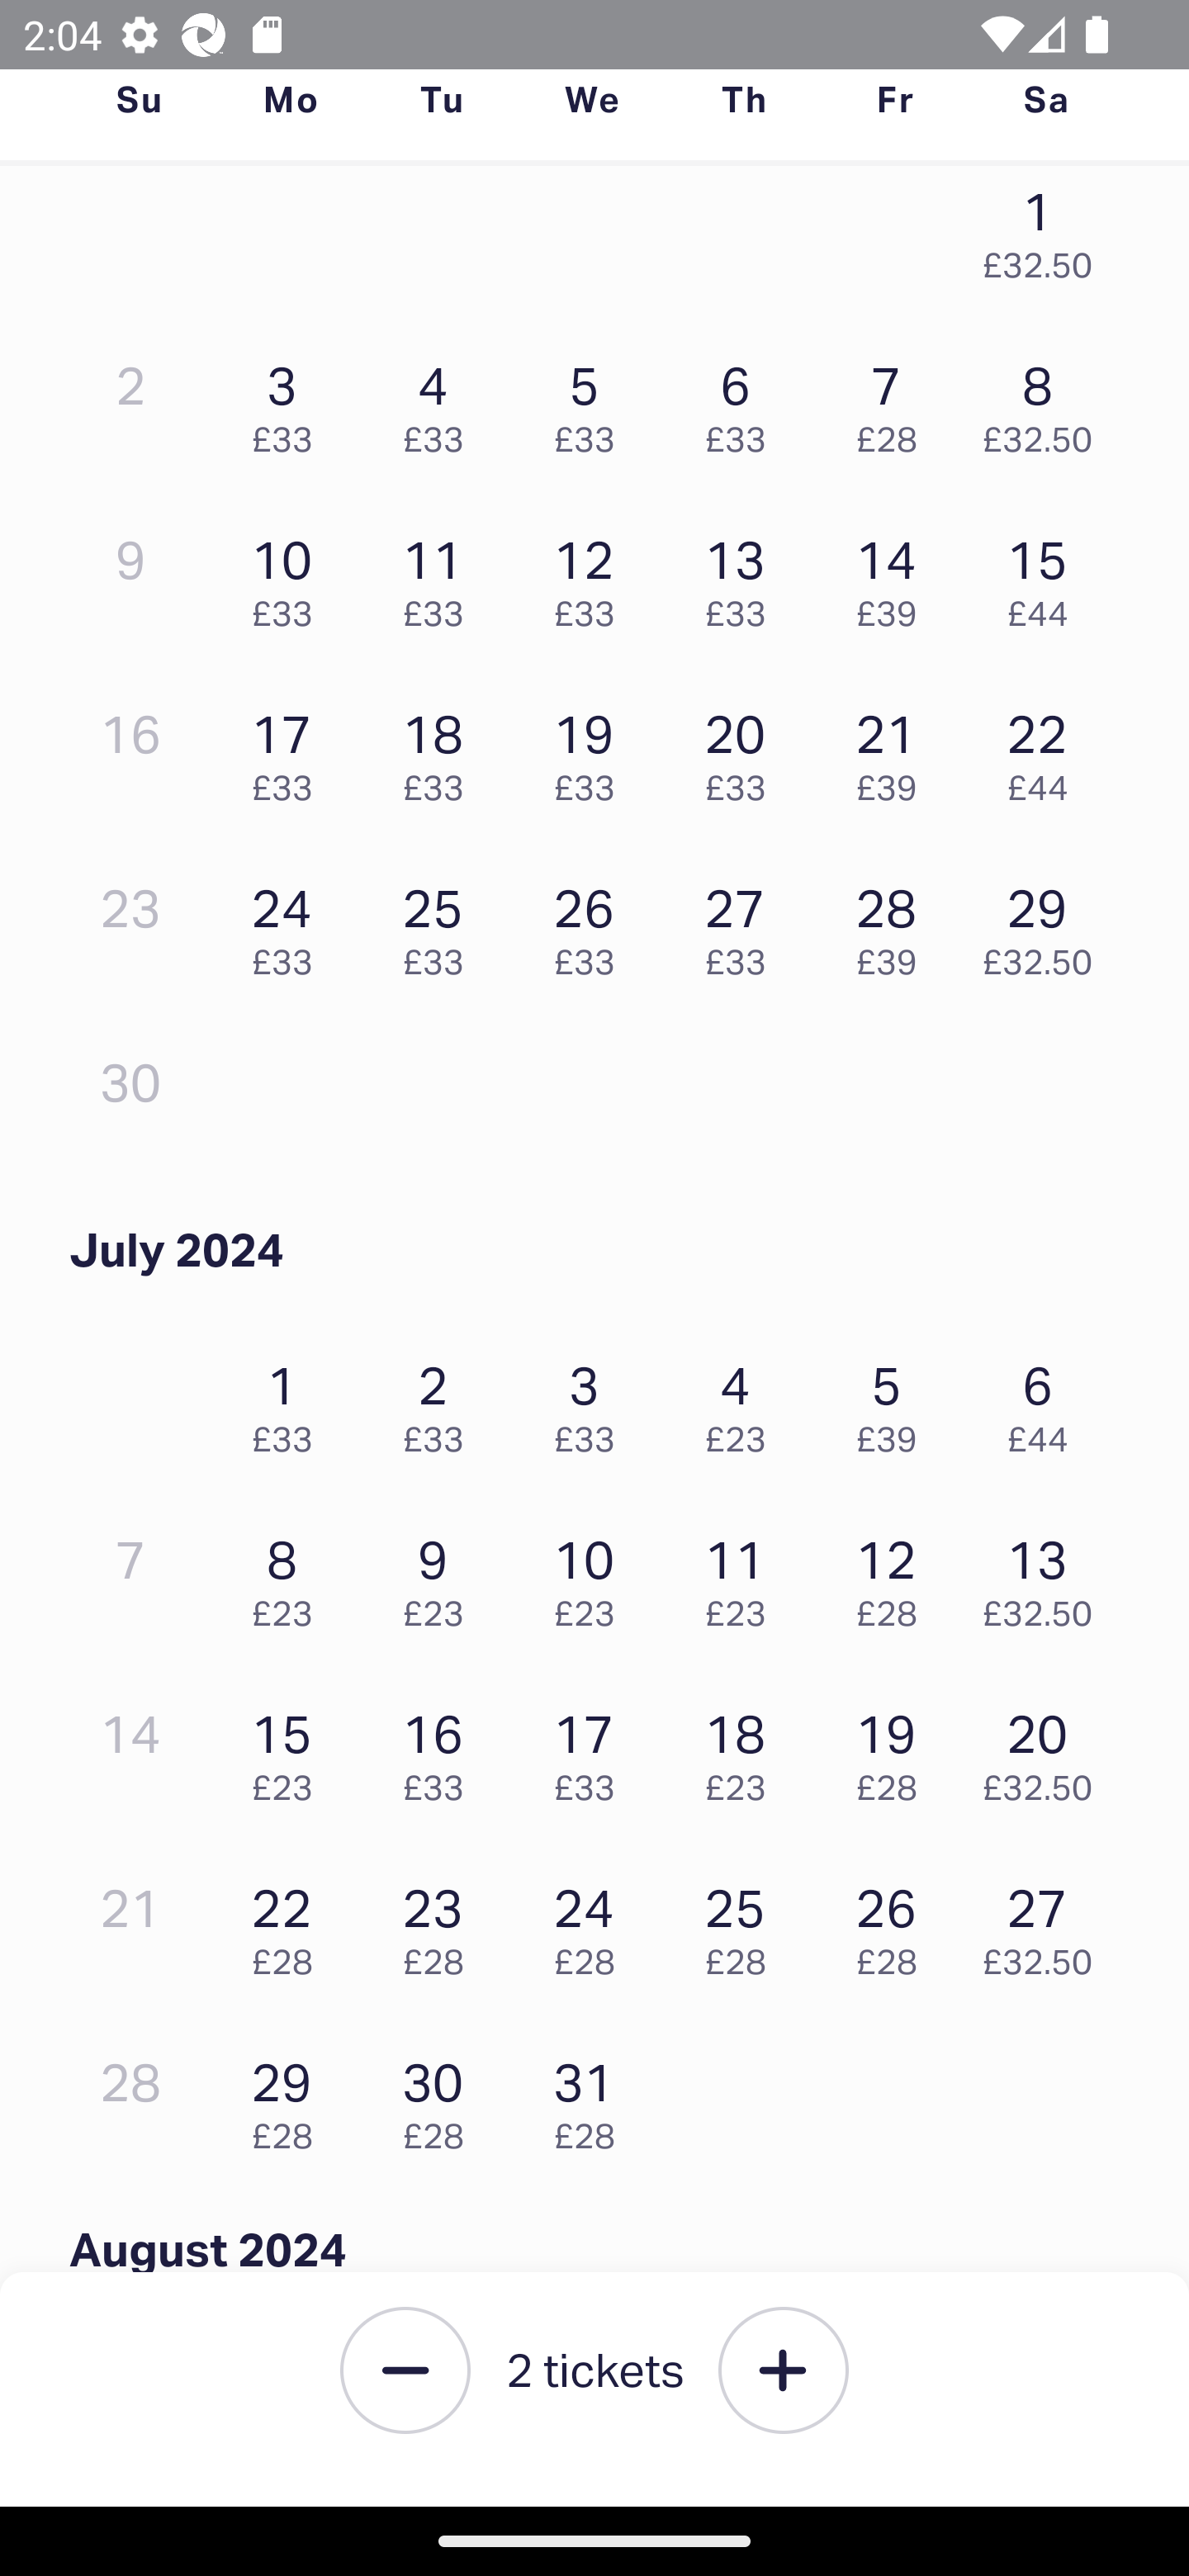 Image resolution: width=1189 pixels, height=2576 pixels. What do you see at coordinates (743, 1924) in the screenshot?
I see `25 £28` at bounding box center [743, 1924].